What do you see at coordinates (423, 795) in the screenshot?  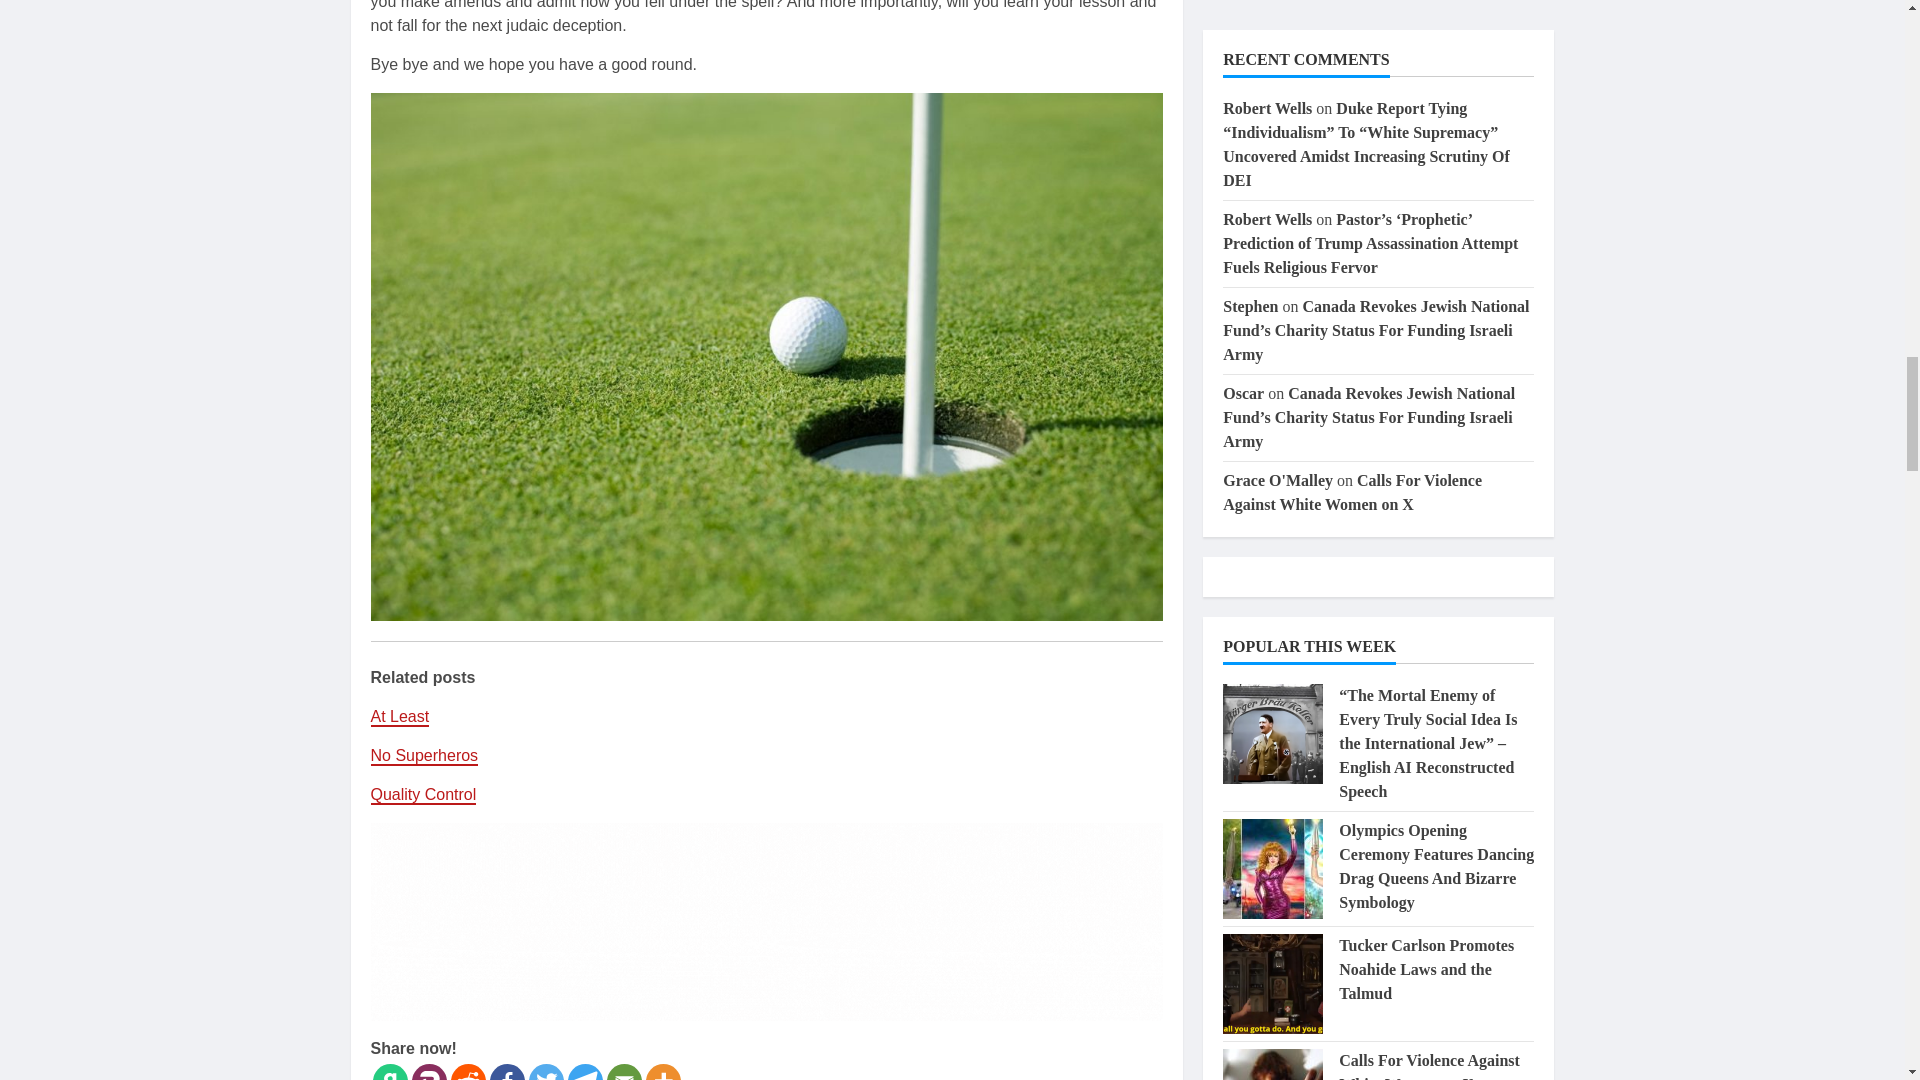 I see `Quality Control` at bounding box center [423, 795].